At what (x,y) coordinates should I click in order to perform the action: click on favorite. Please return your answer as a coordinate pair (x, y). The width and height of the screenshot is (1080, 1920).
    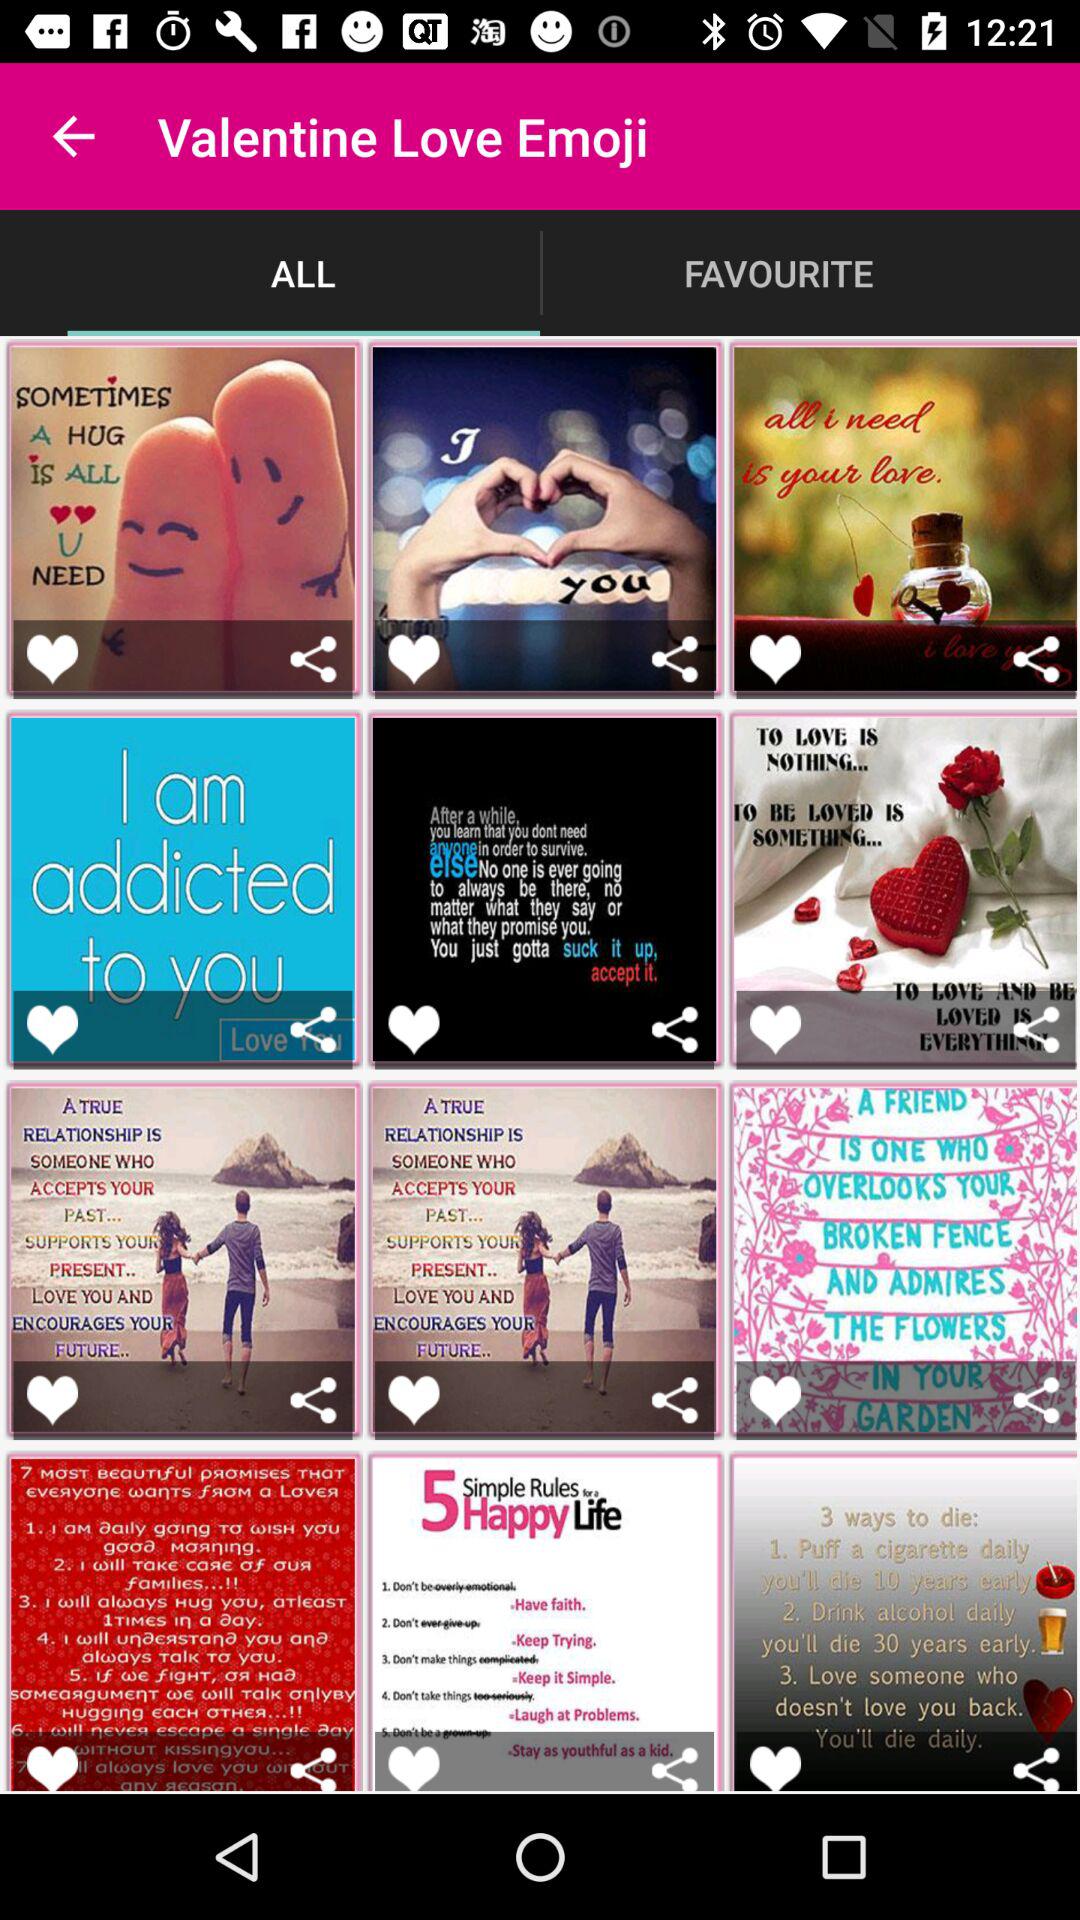
    Looking at the image, I should click on (776, 1030).